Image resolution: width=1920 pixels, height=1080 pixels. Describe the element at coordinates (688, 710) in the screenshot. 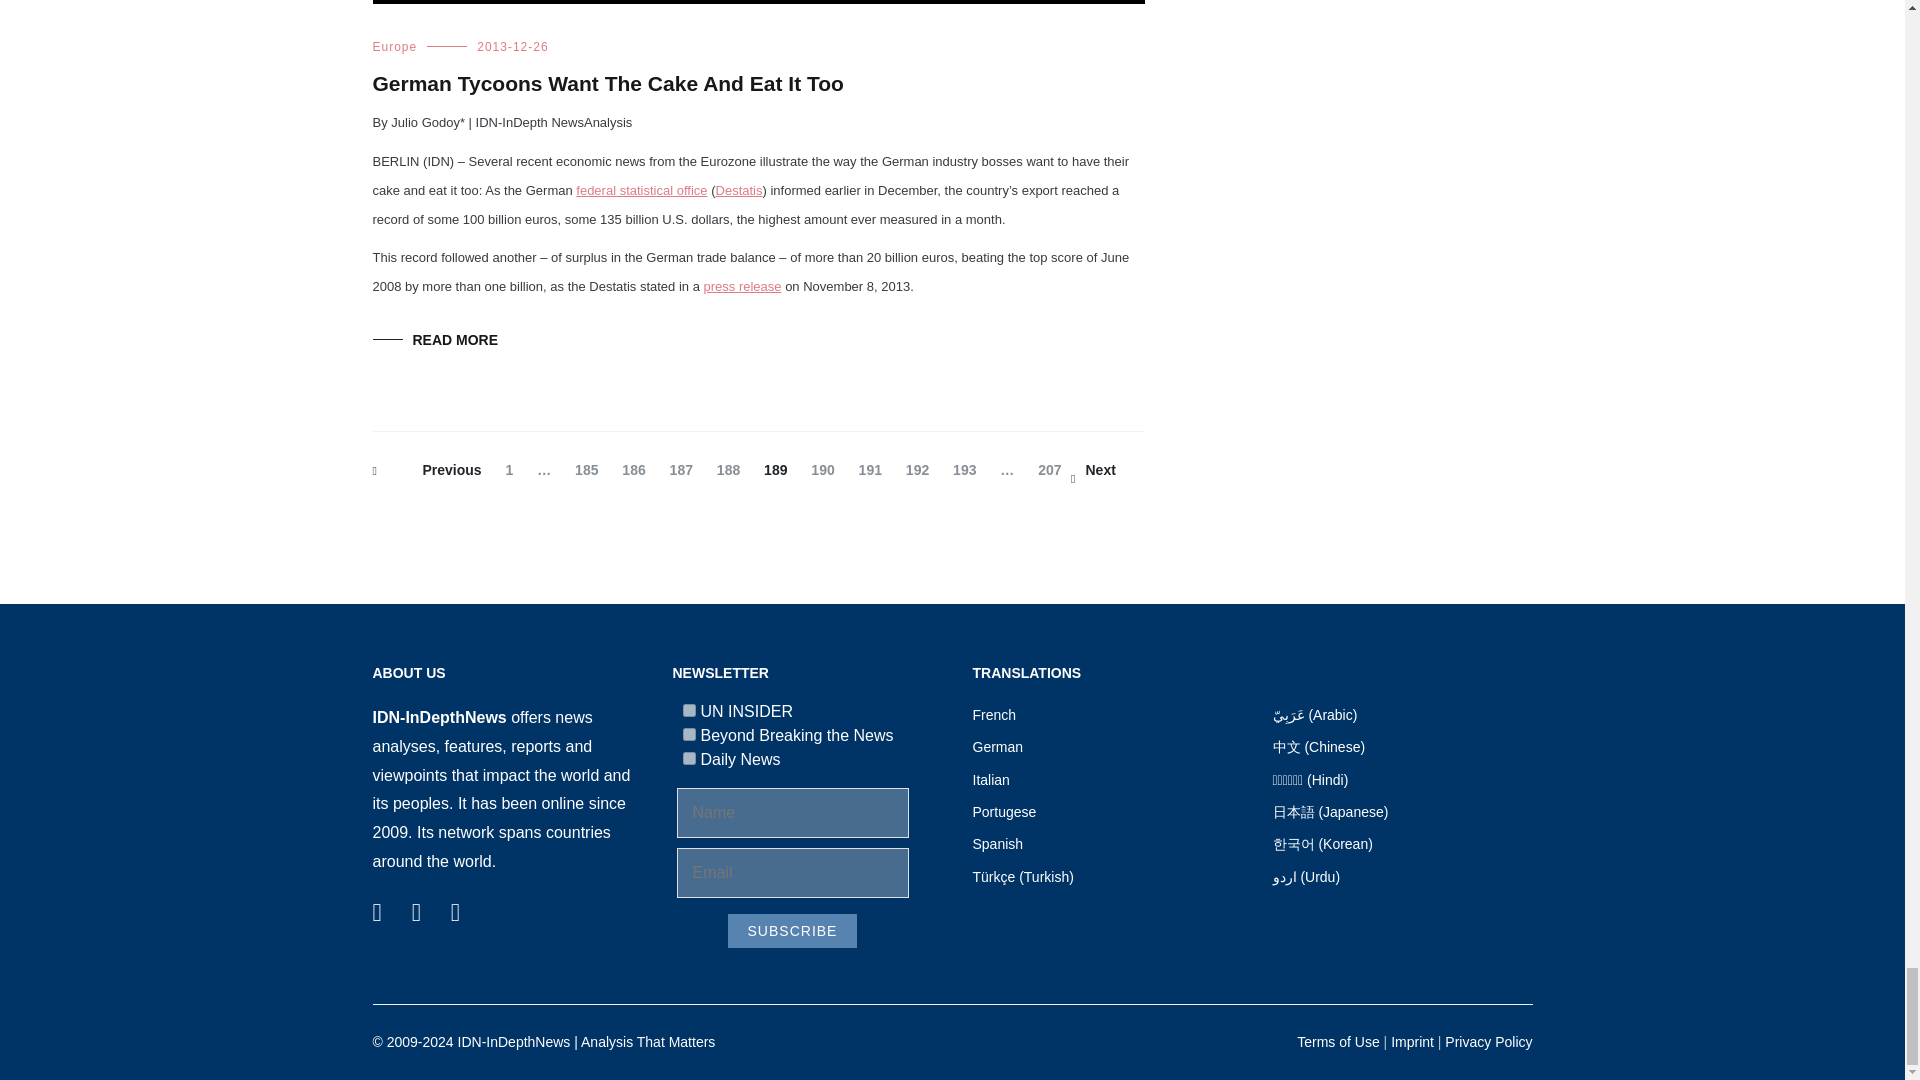

I see `7` at that location.